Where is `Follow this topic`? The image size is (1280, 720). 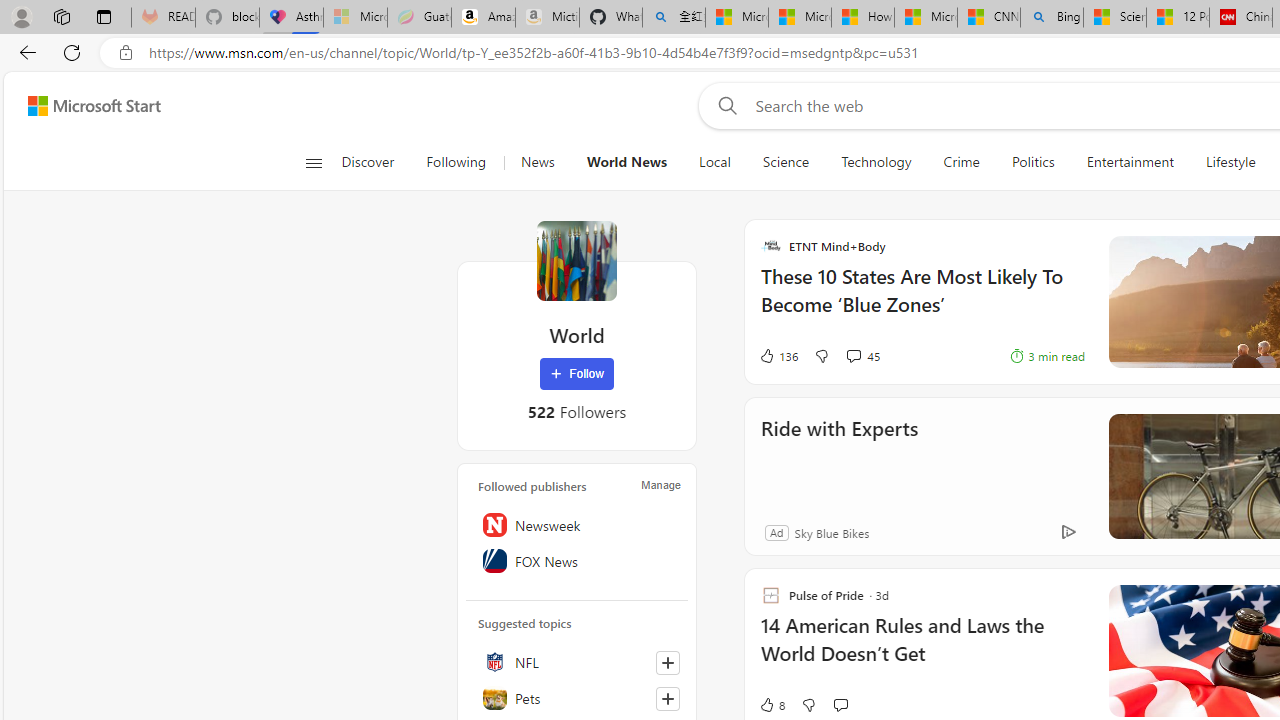 Follow this topic is located at coordinates (668, 698).